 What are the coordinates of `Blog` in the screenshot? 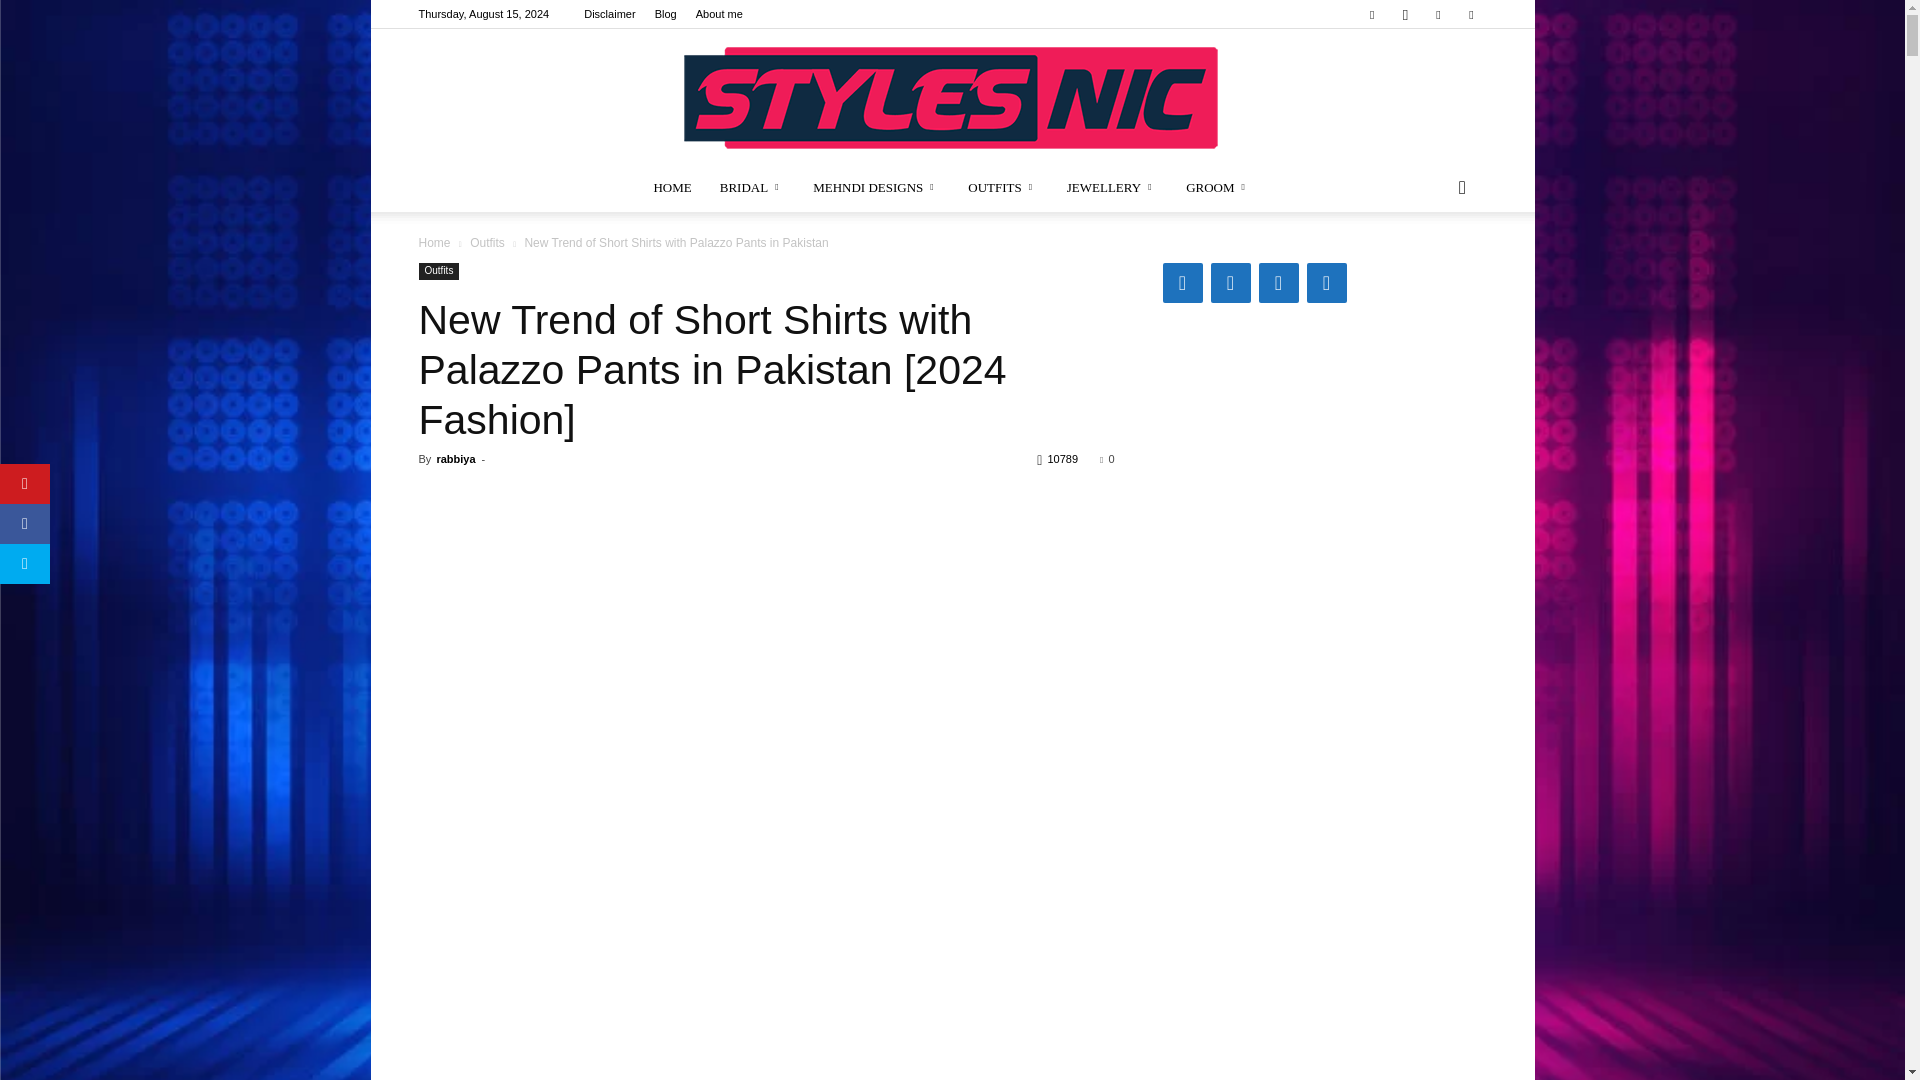 It's located at (666, 14).